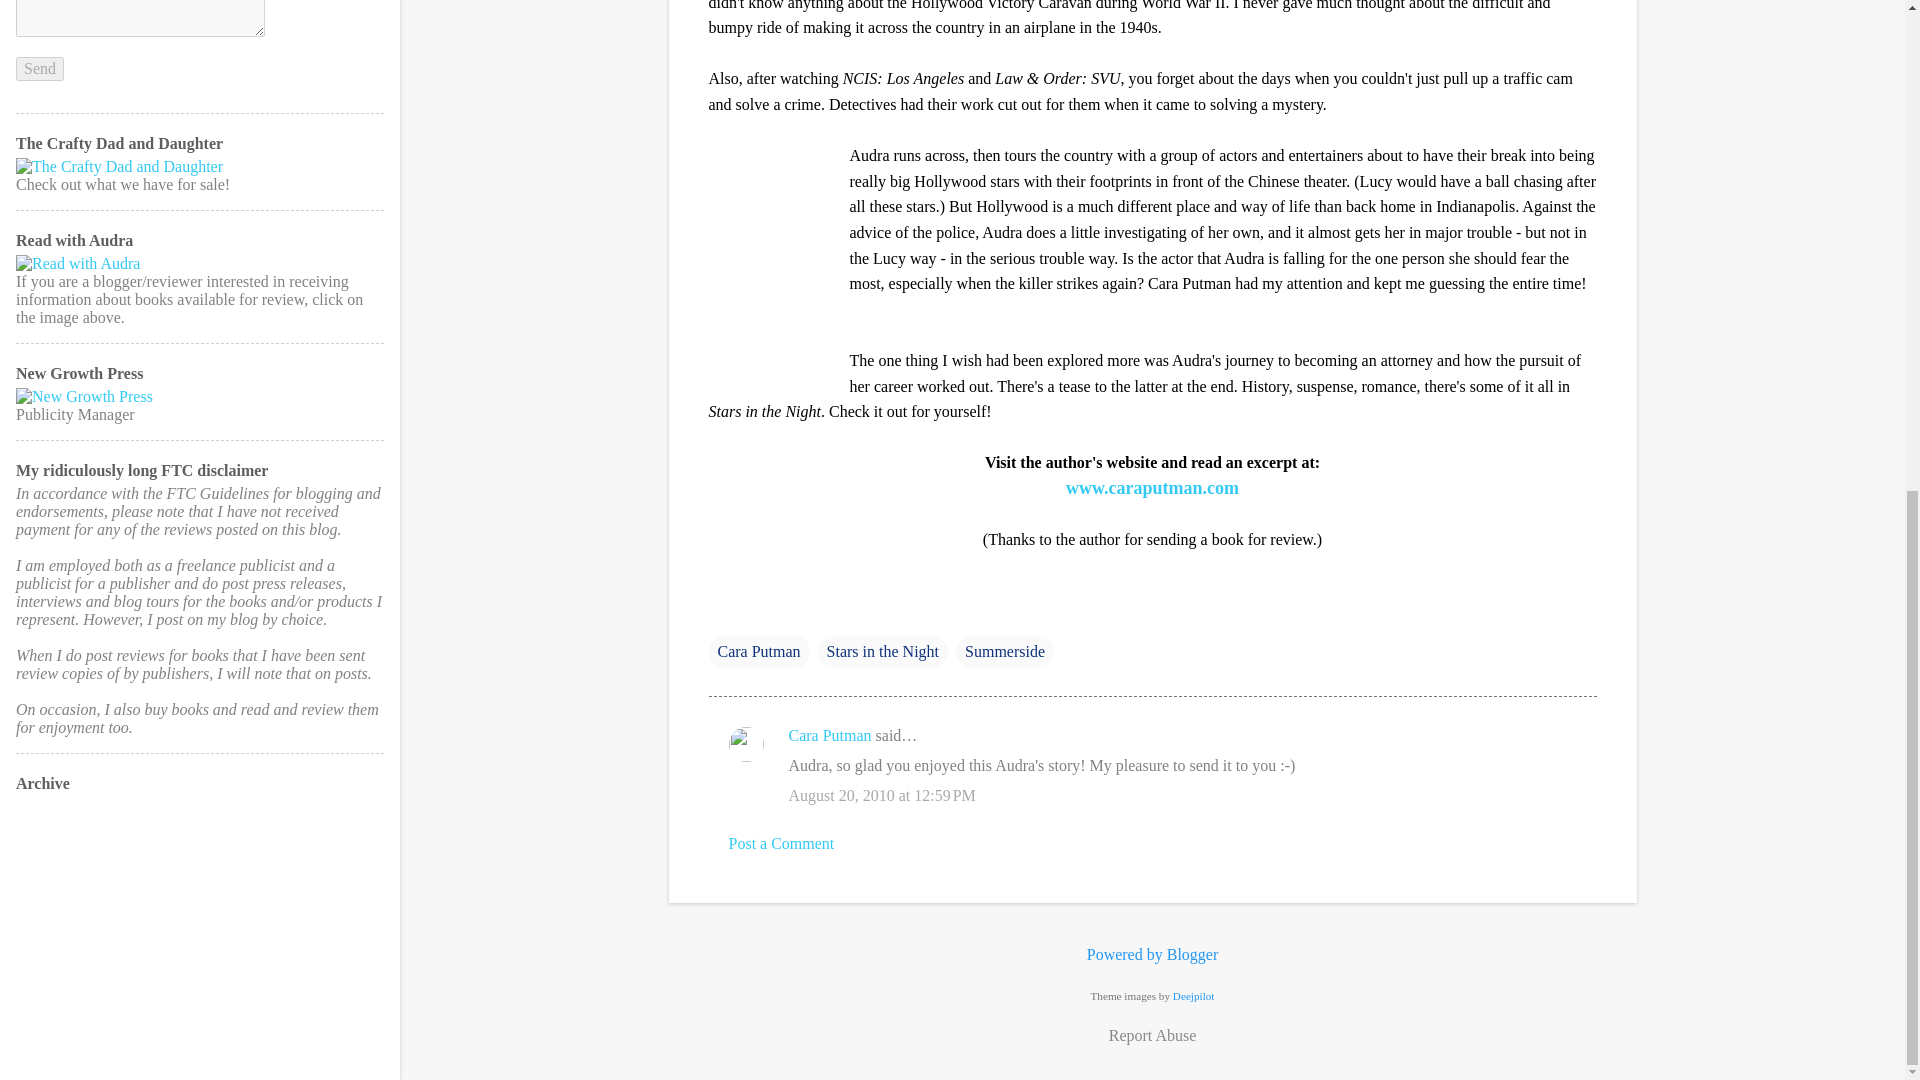 The image size is (1920, 1080). What do you see at coordinates (881, 795) in the screenshot?
I see `comment permalink` at bounding box center [881, 795].